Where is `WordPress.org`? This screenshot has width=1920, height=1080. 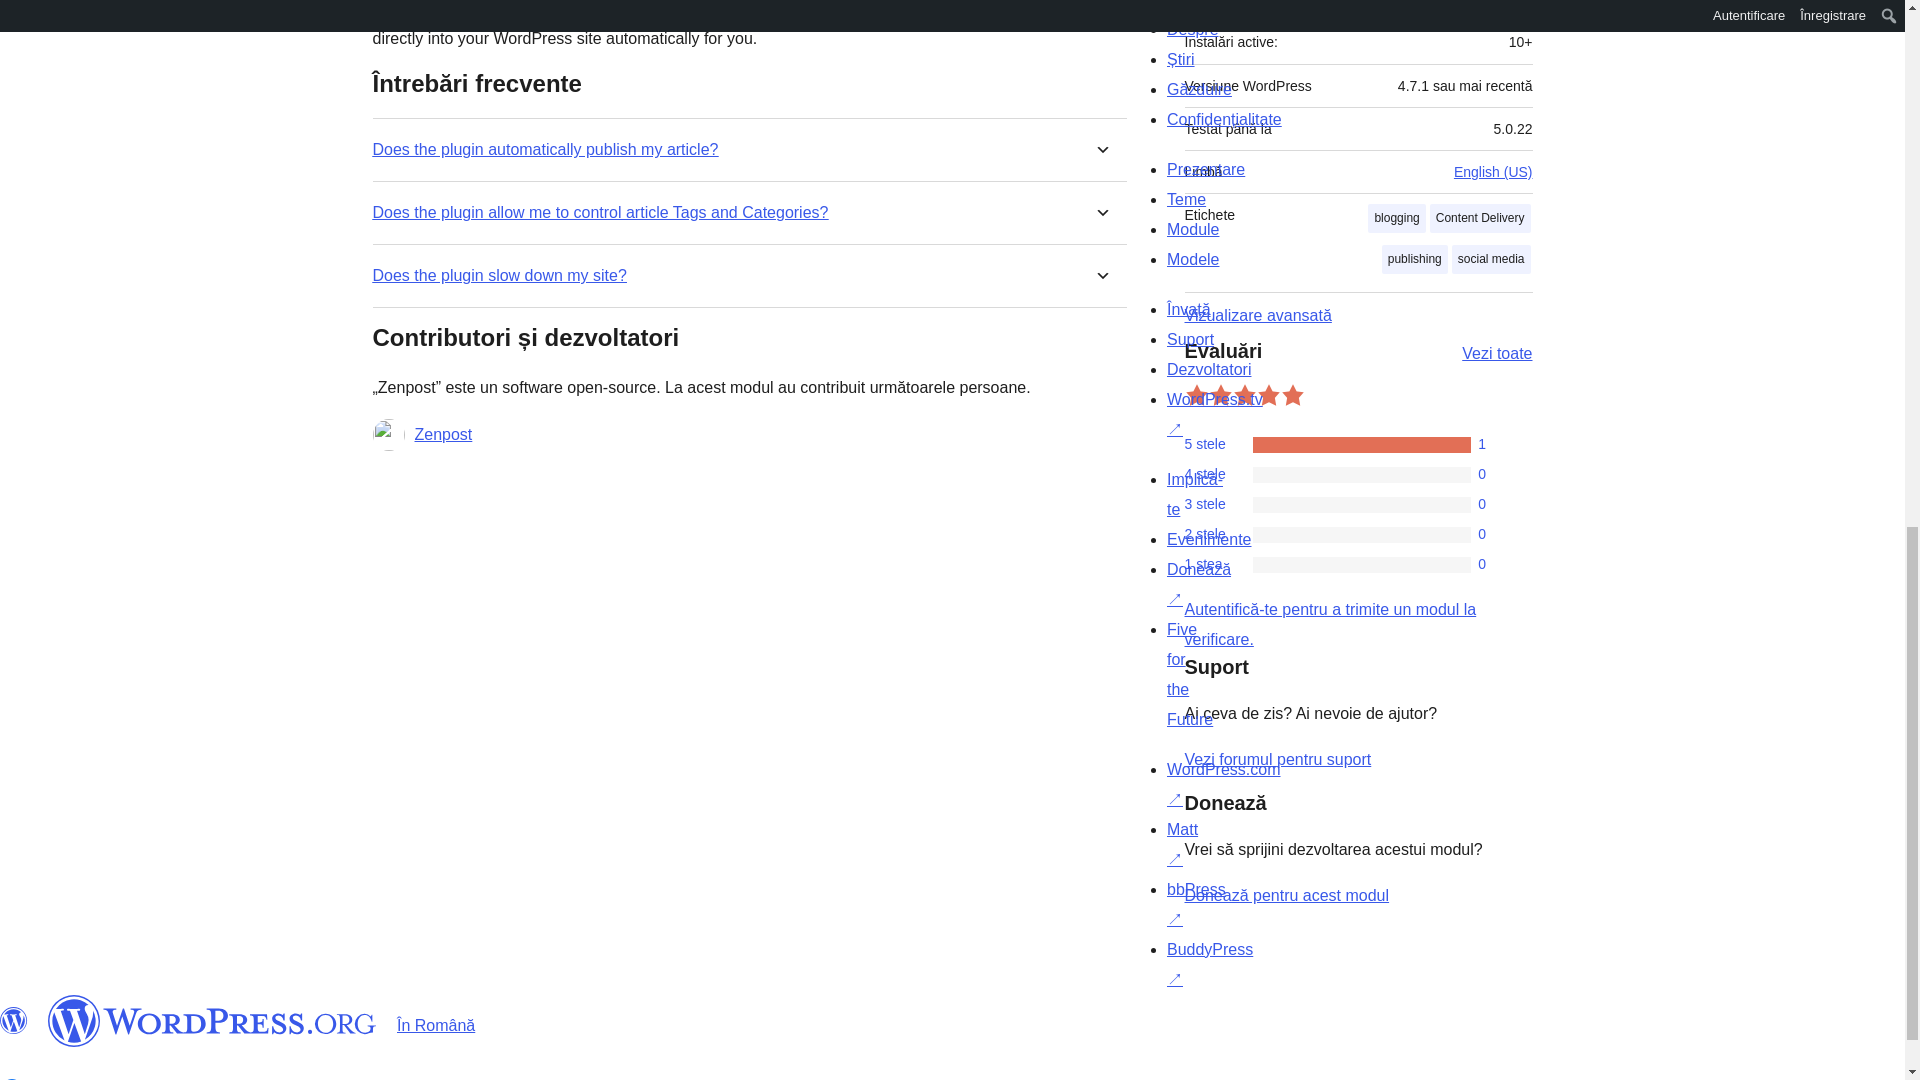 WordPress.org is located at coordinates (212, 1020).